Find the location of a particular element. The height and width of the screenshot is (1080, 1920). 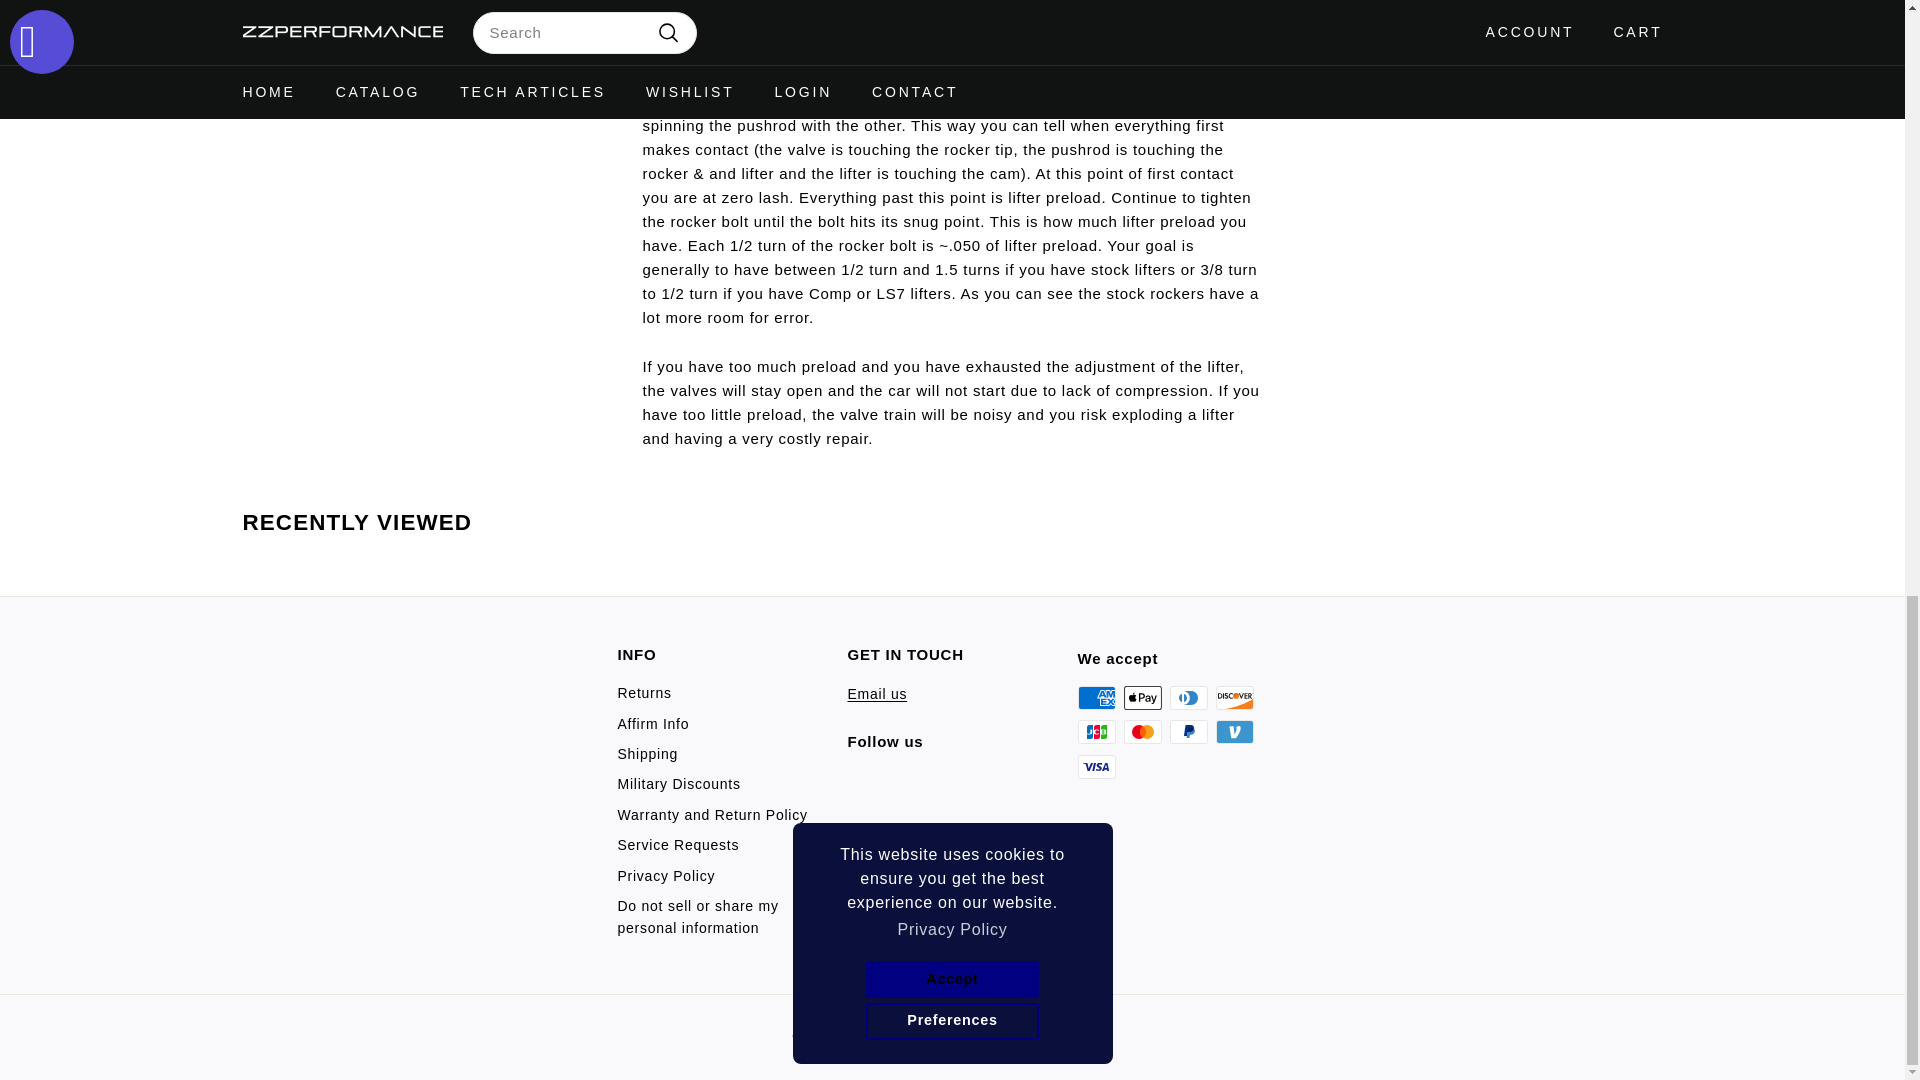

PayPal is located at coordinates (1188, 732).